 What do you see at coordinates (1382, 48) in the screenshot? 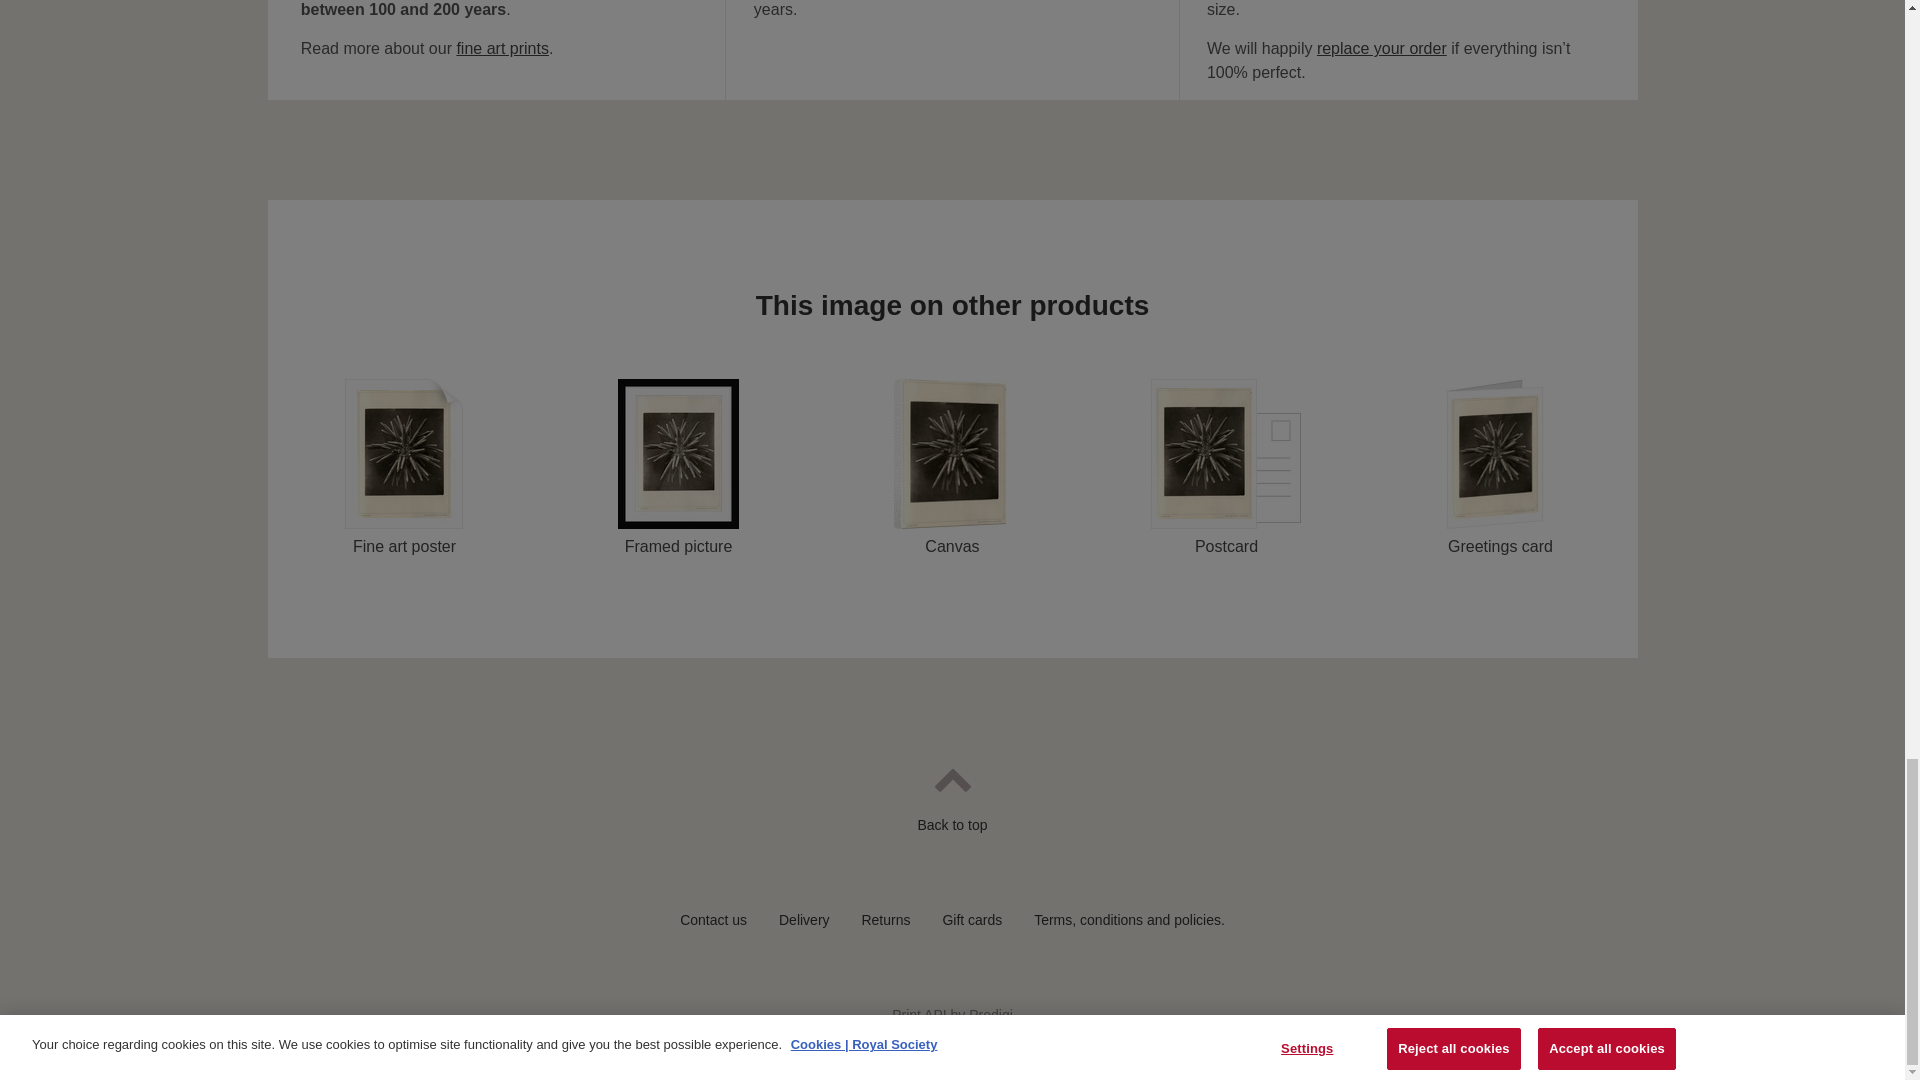
I see `replace your order` at bounding box center [1382, 48].